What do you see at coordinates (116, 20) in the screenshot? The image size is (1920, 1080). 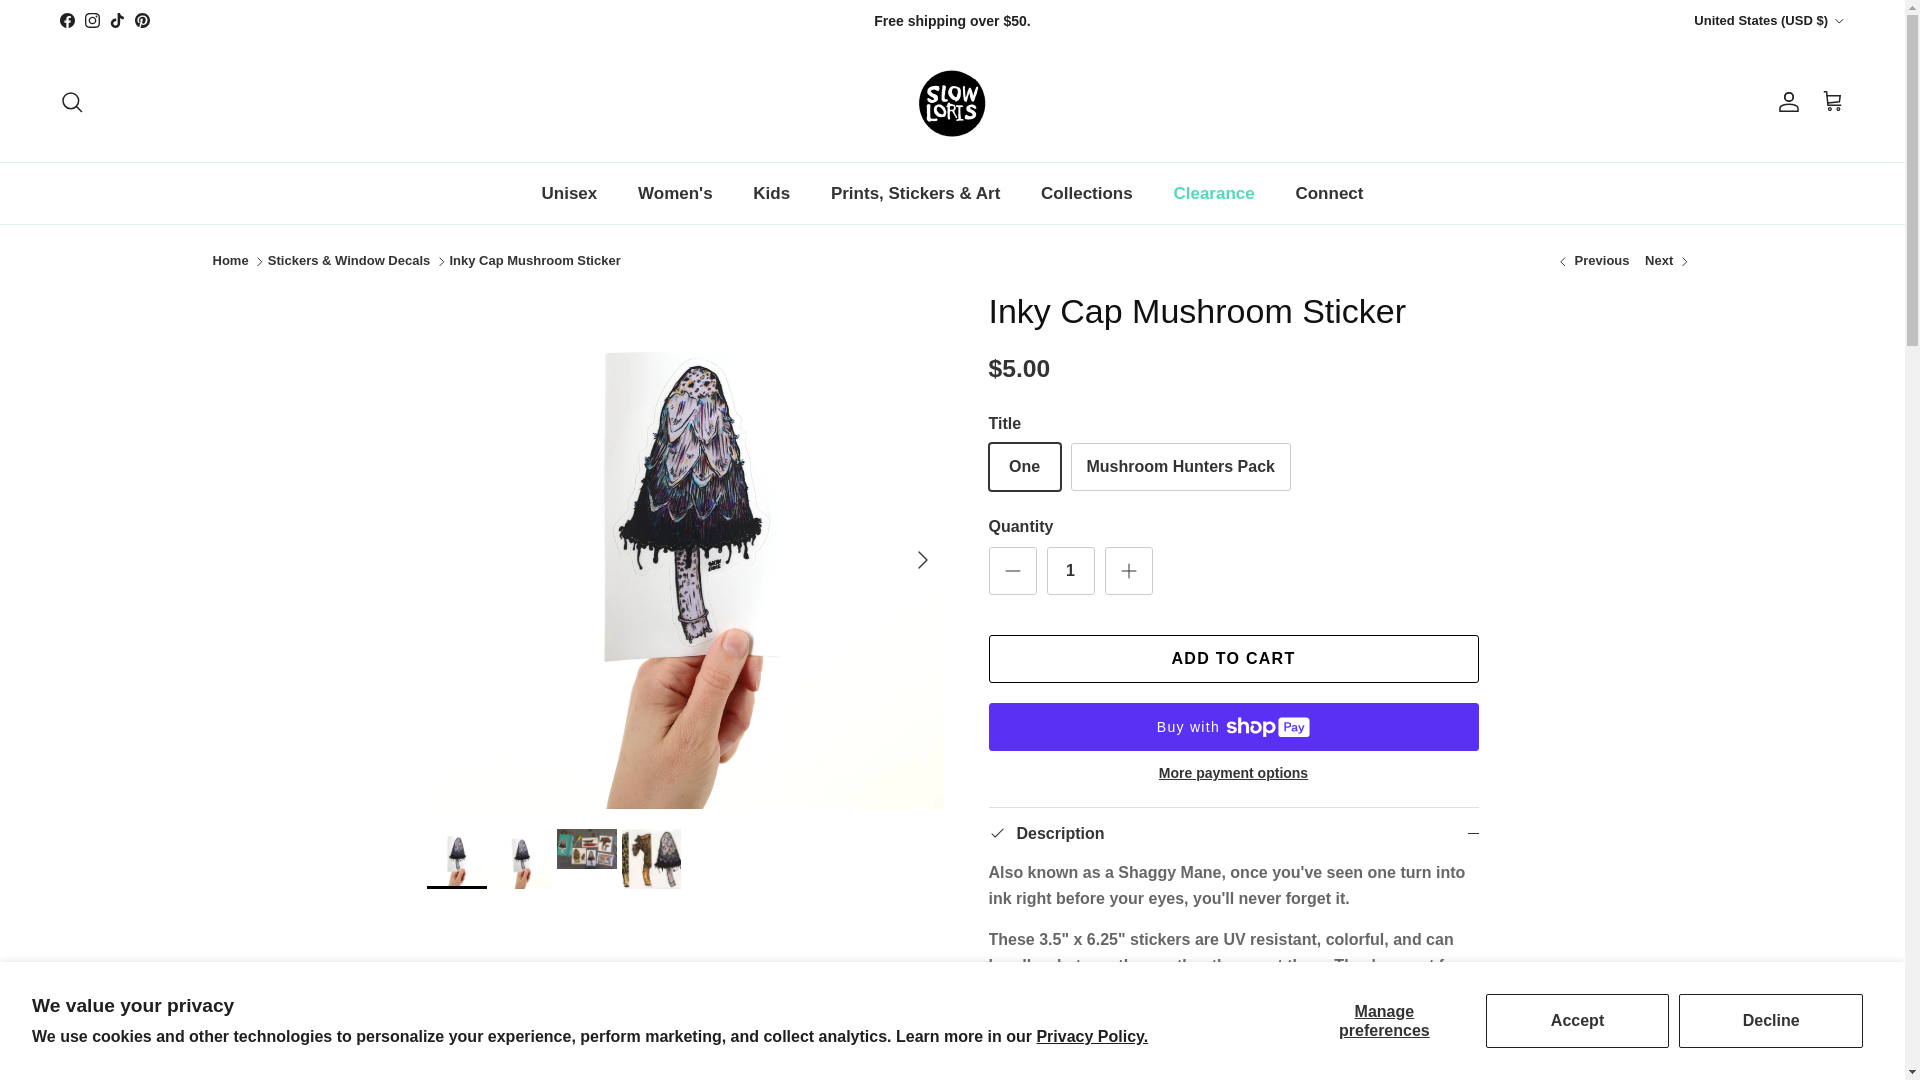 I see `TikTok` at bounding box center [116, 20].